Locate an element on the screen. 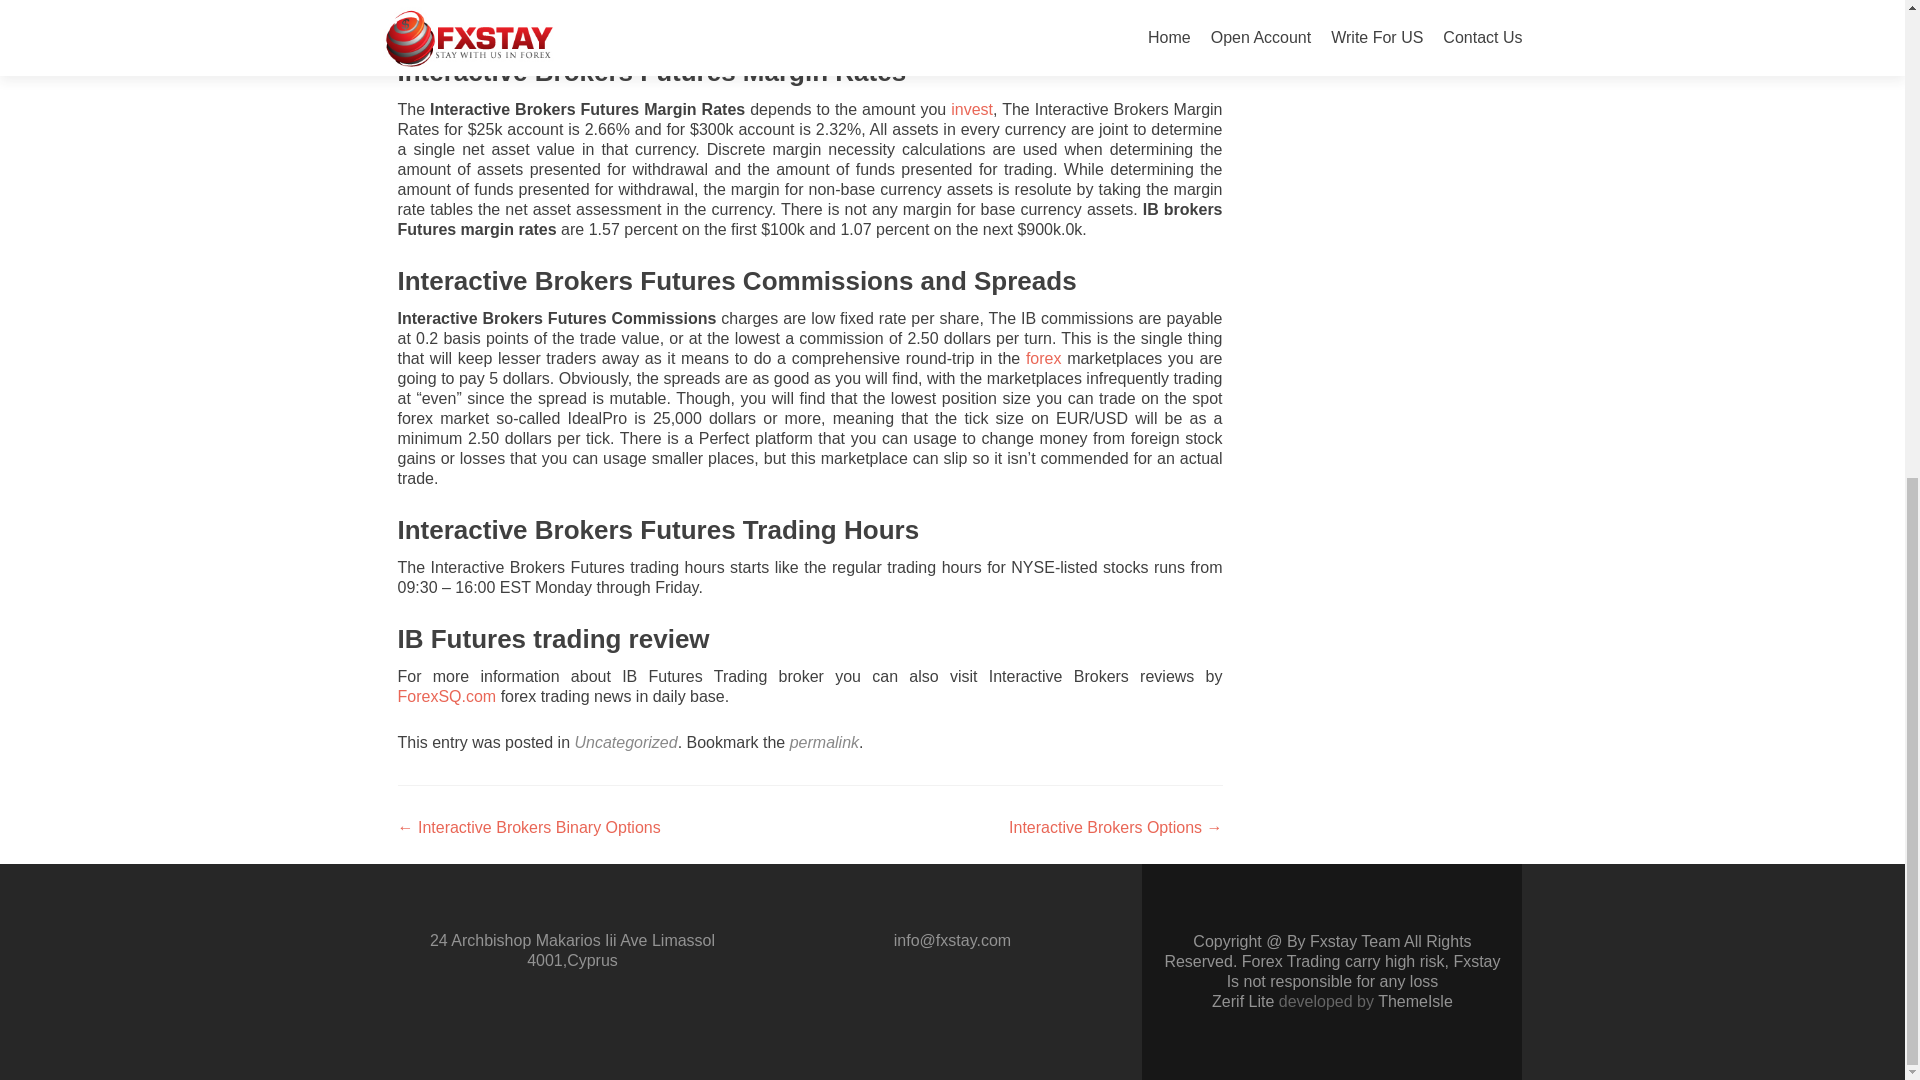 The image size is (1920, 1080). permalink is located at coordinates (824, 742).